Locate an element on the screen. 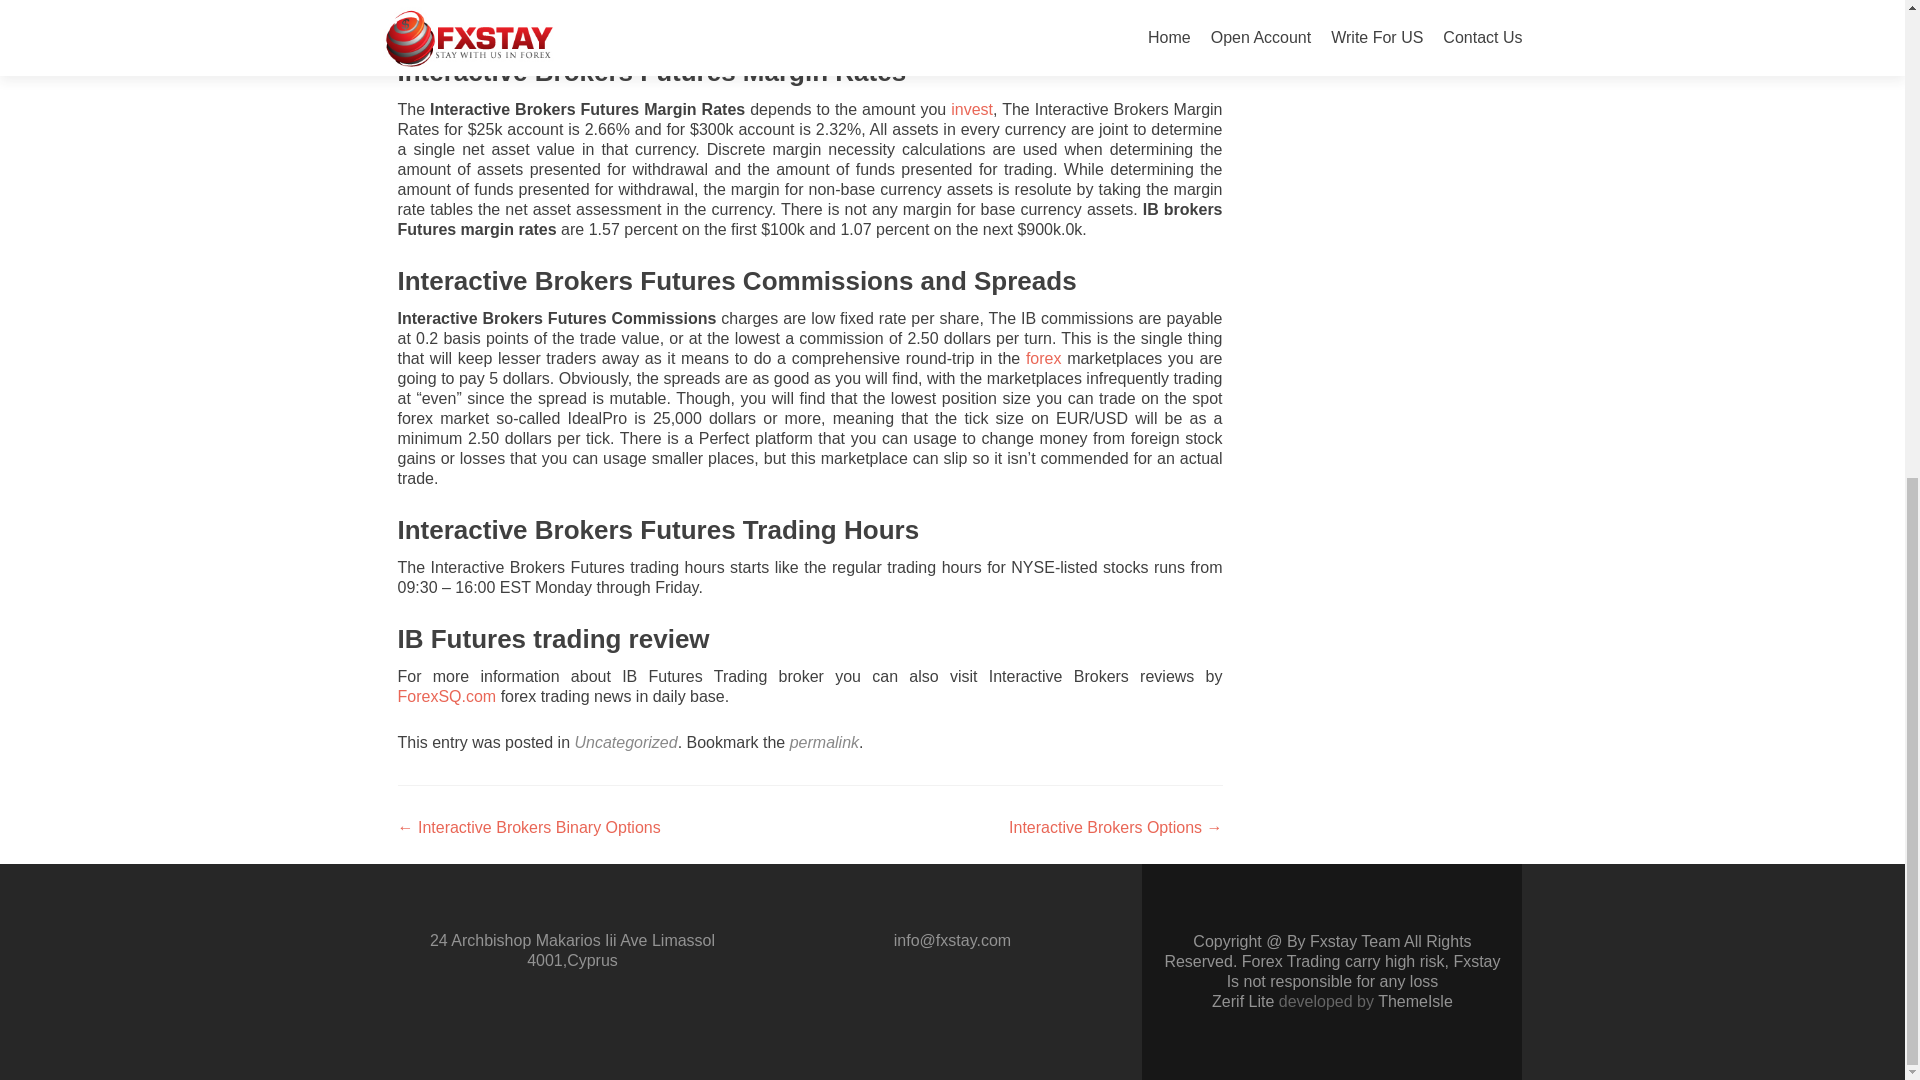 The image size is (1920, 1080). permalink is located at coordinates (824, 742).